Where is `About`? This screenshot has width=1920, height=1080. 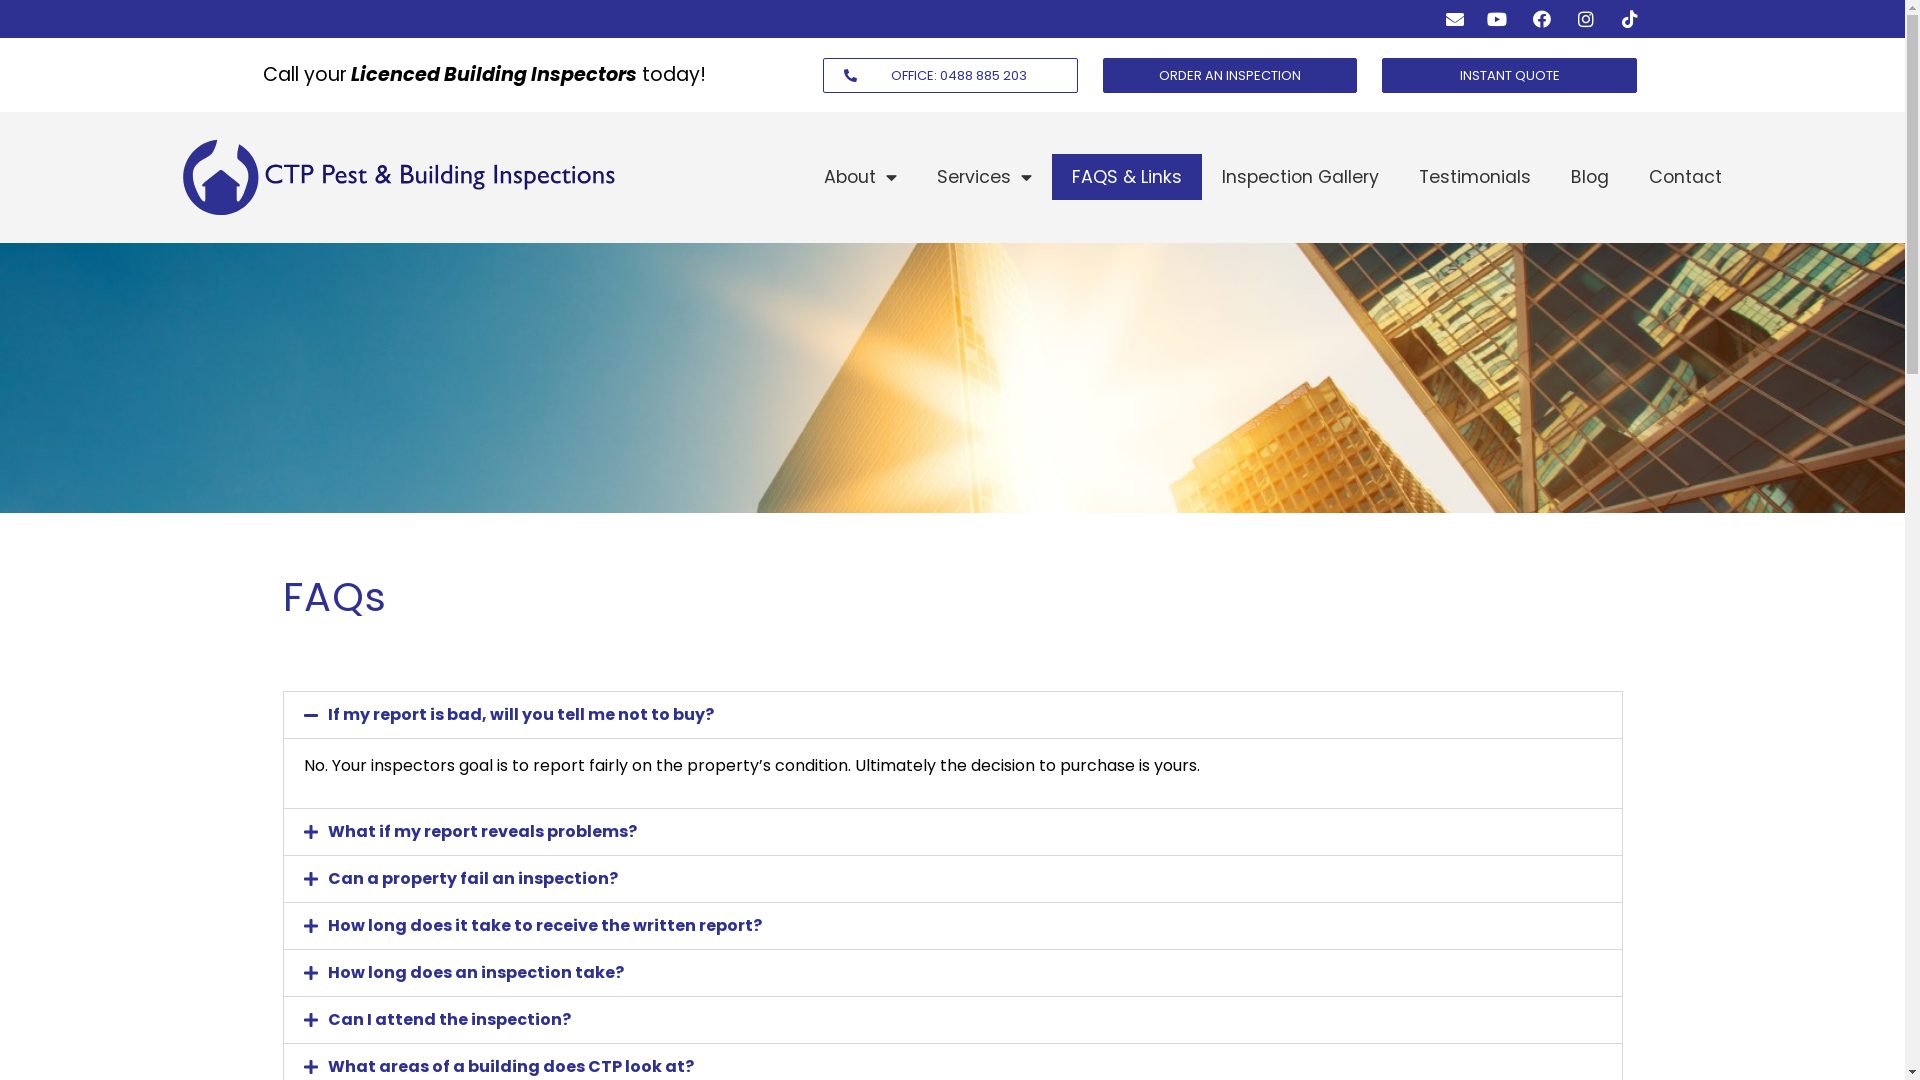
About is located at coordinates (860, 177).